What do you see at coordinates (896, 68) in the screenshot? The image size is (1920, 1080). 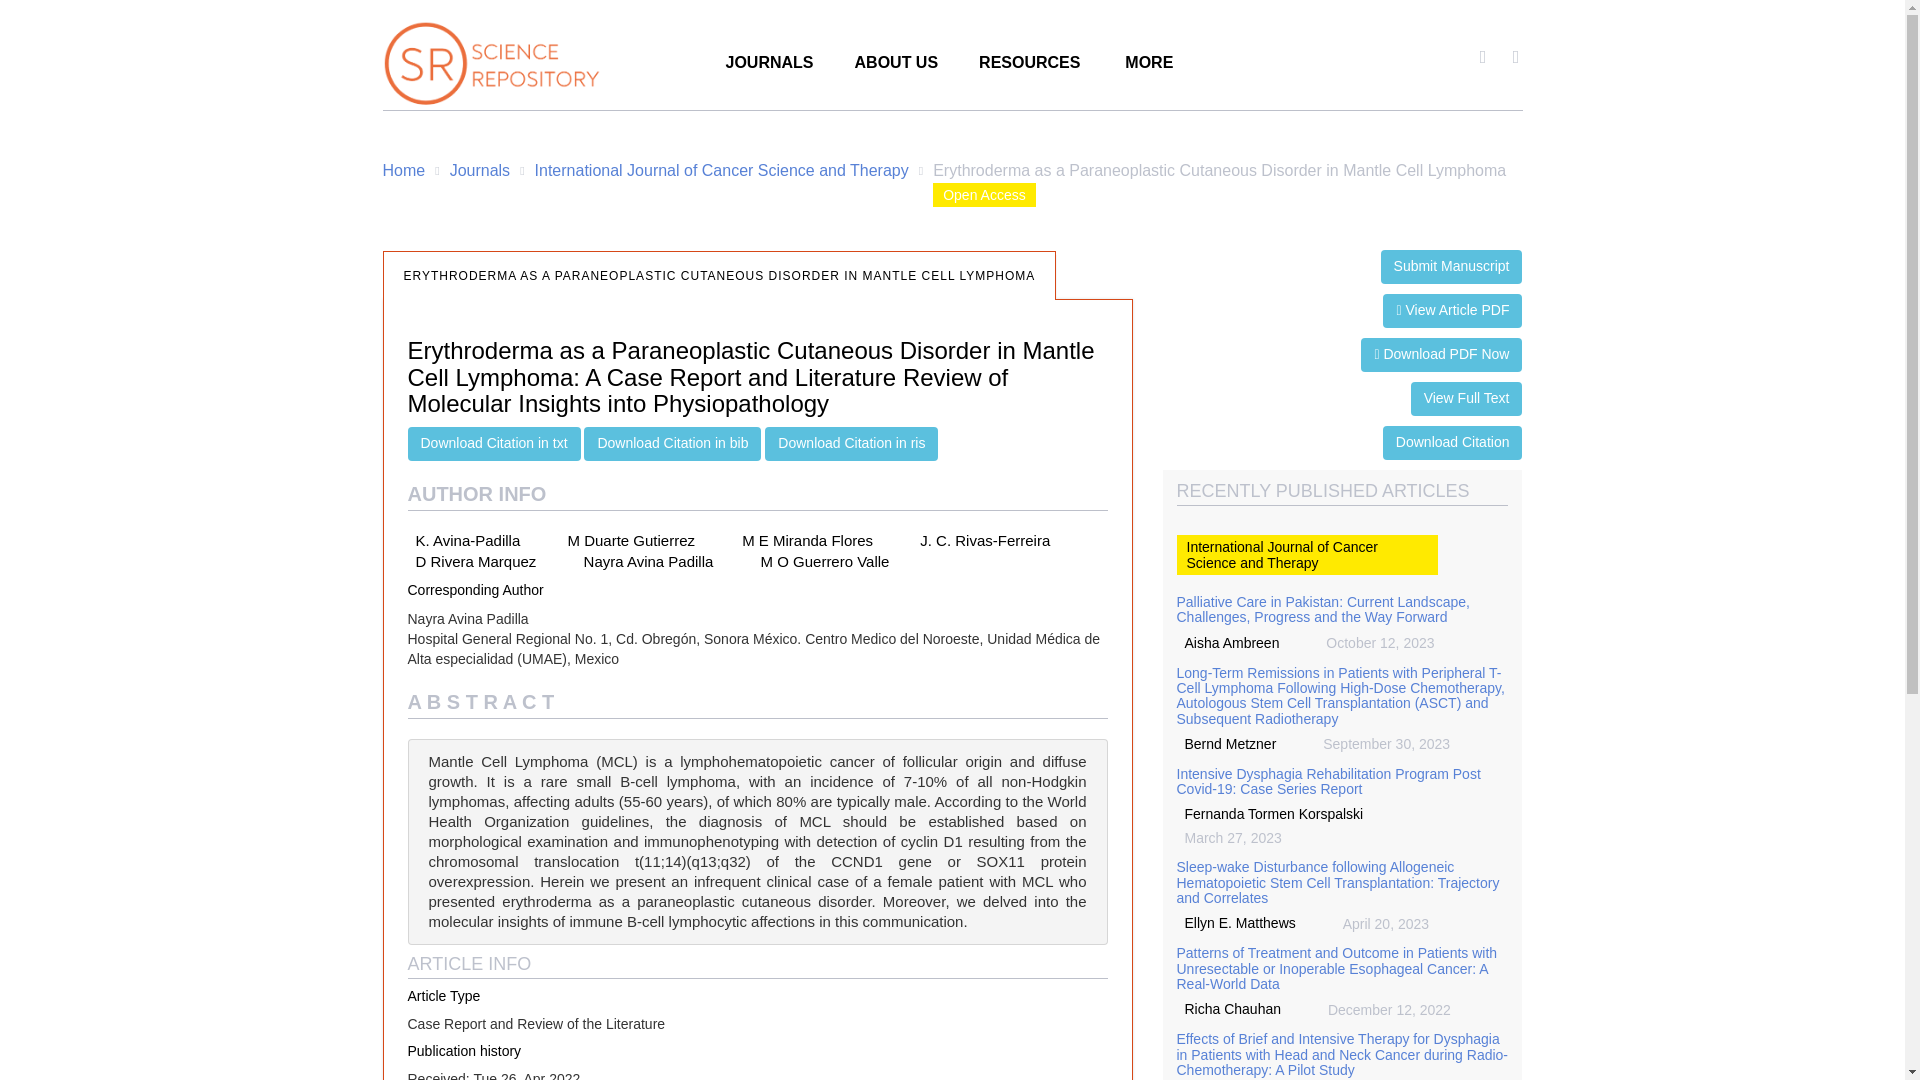 I see `About Us Science Repository` at bounding box center [896, 68].